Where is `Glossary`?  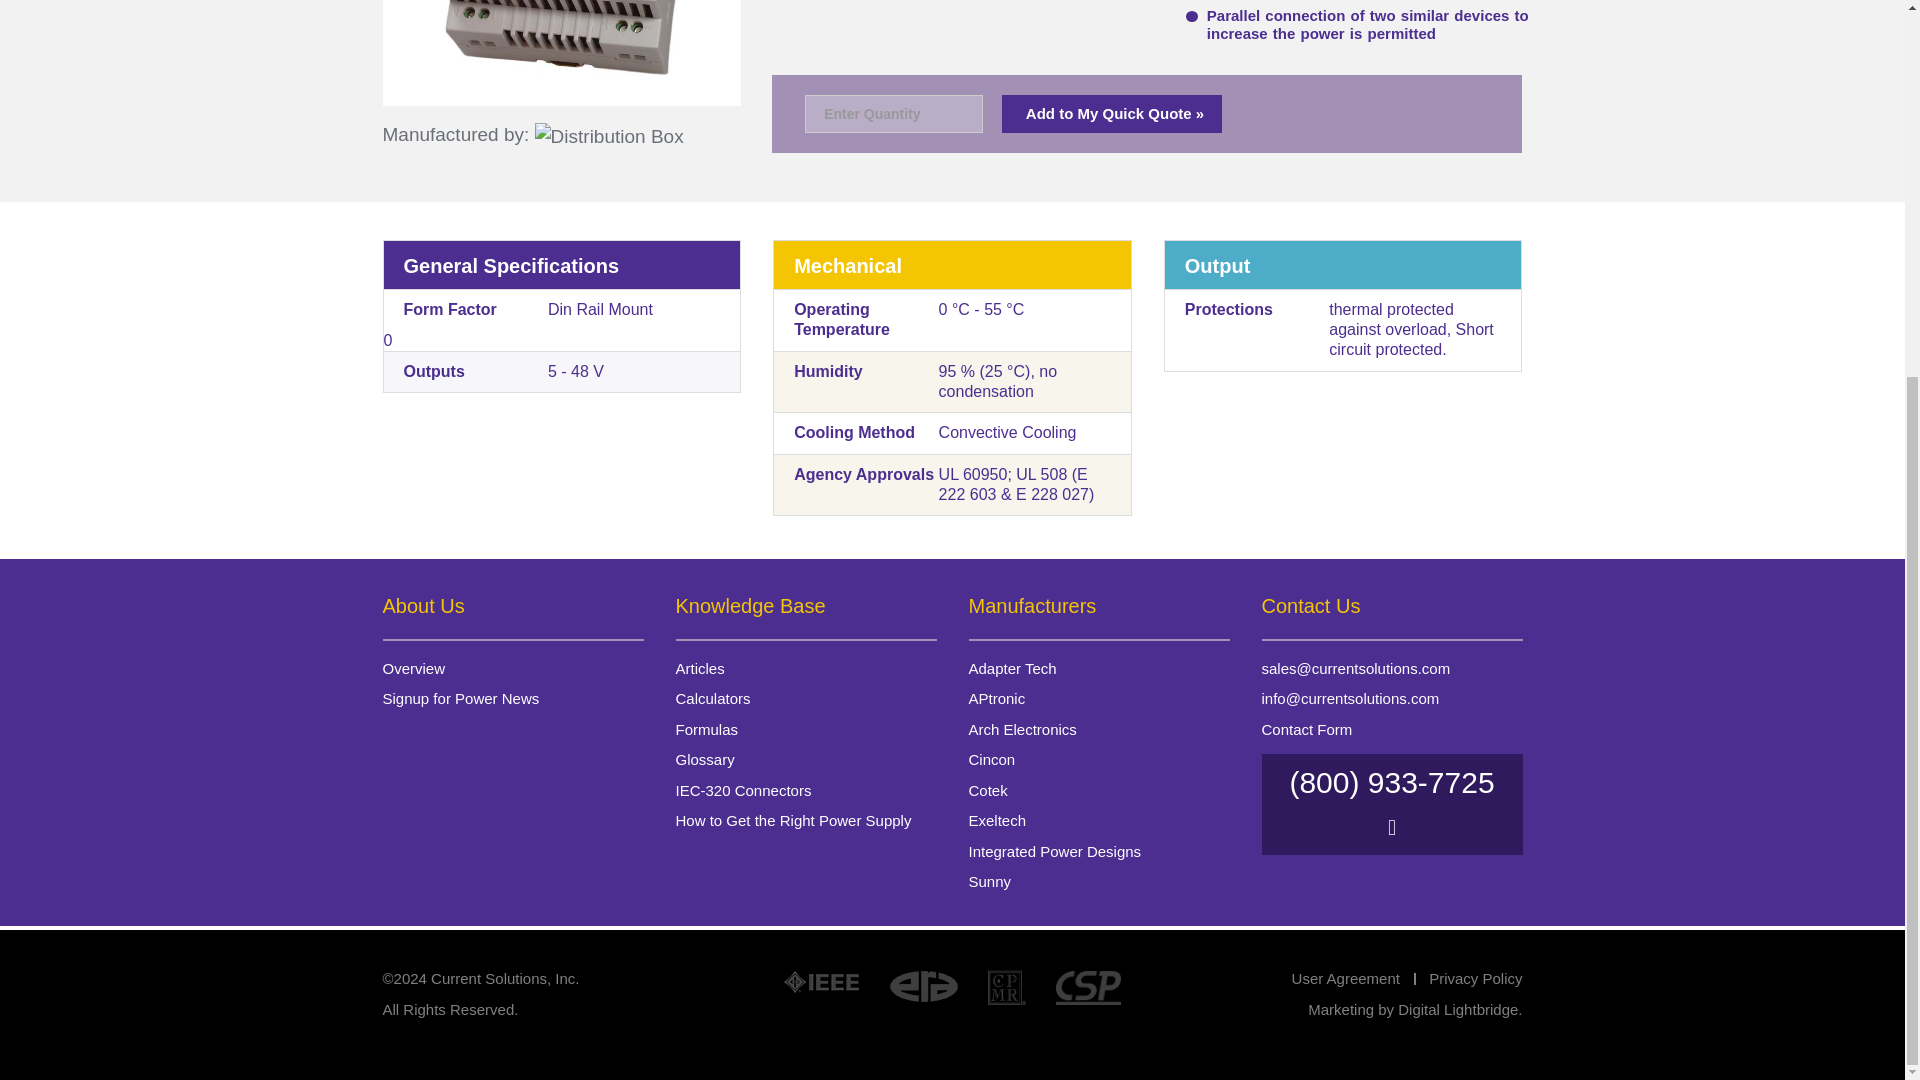 Glossary is located at coordinates (705, 758).